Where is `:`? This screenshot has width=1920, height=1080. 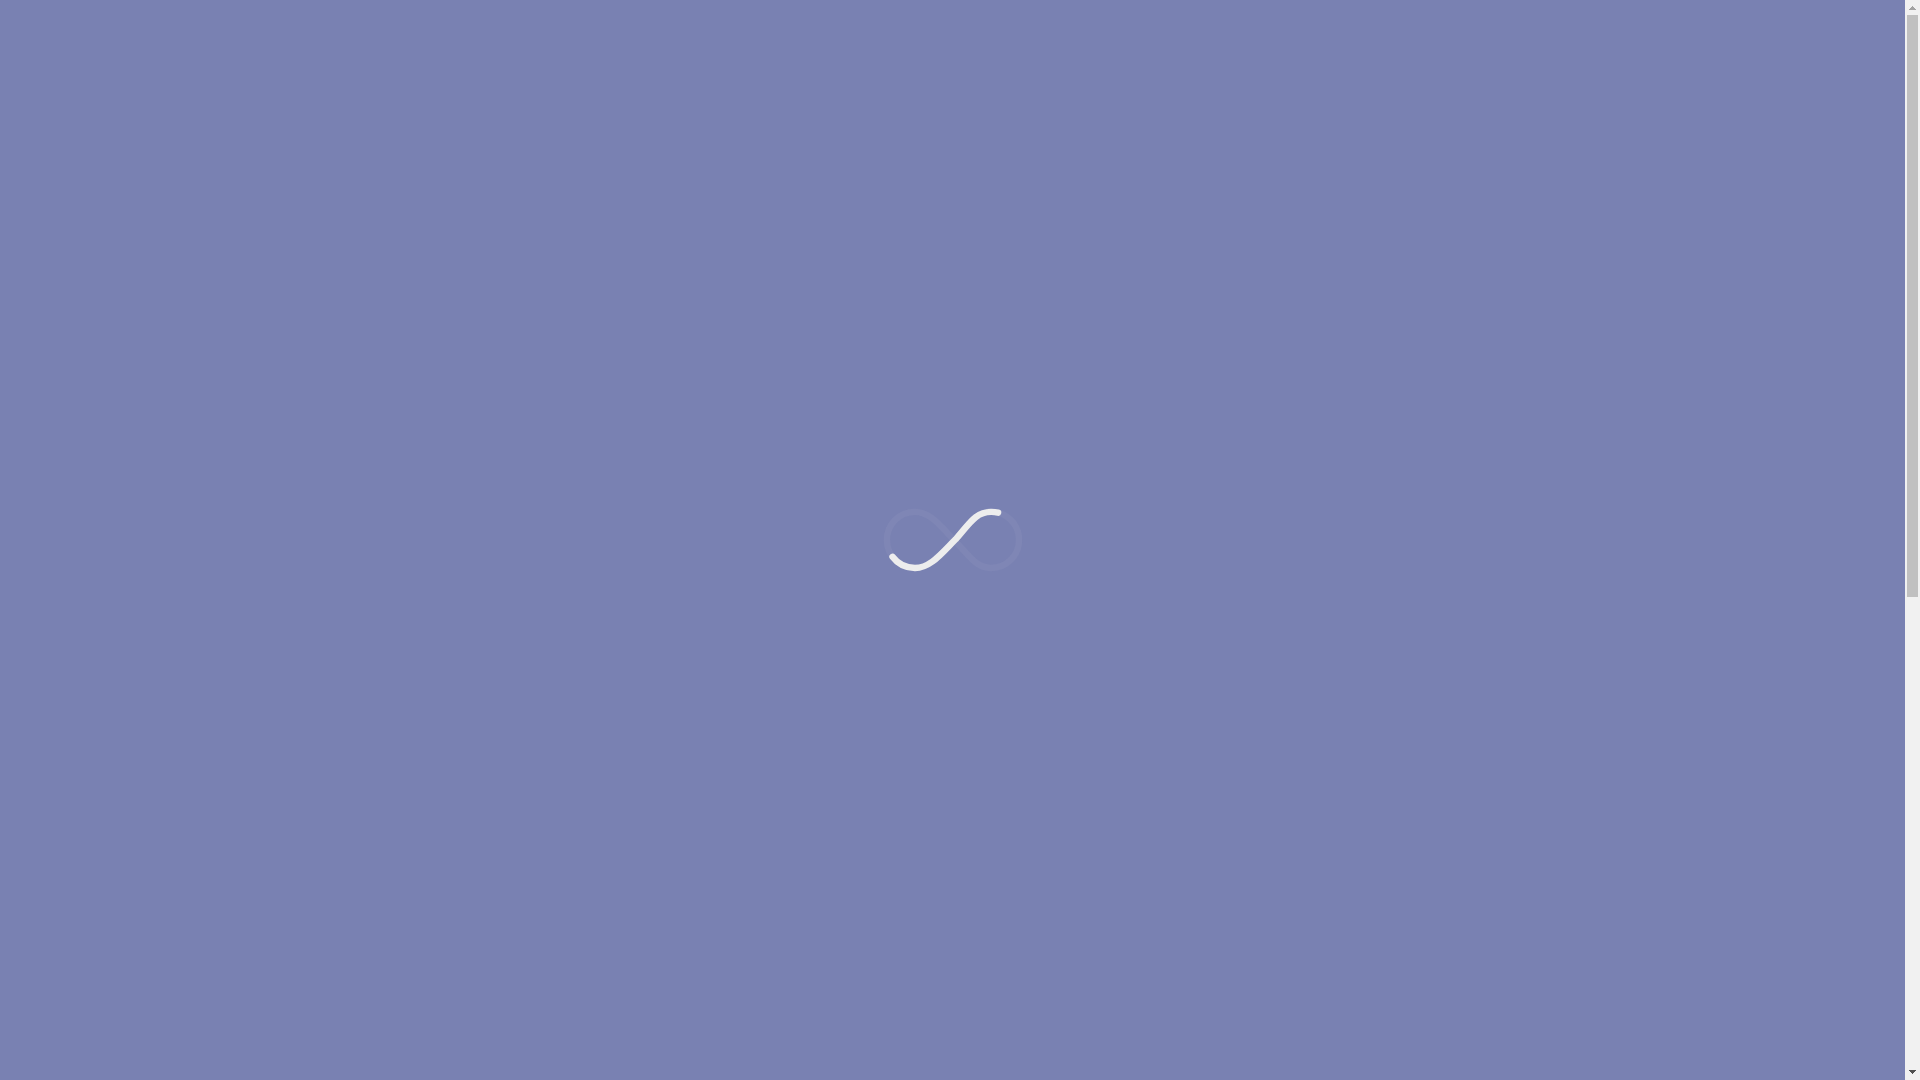
: is located at coordinates (664, 374).